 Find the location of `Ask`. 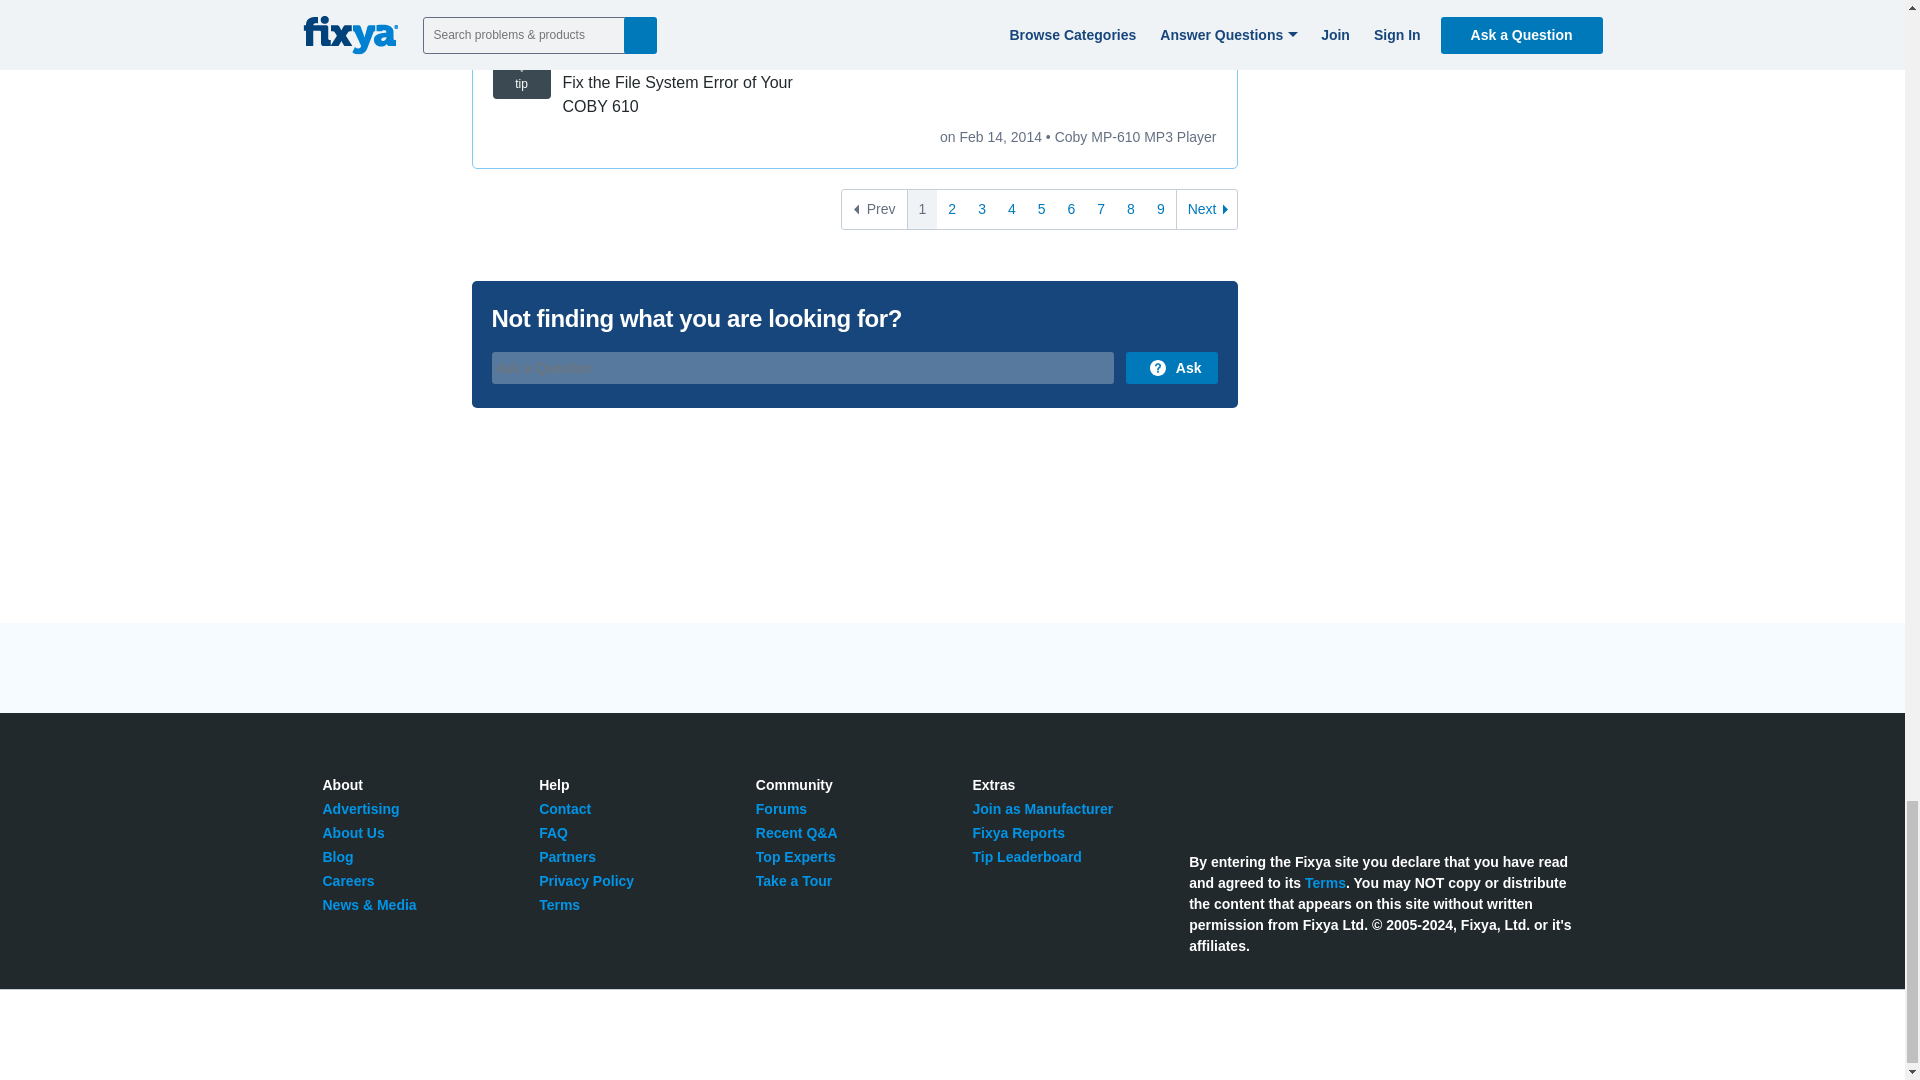

Ask is located at coordinates (1171, 368).